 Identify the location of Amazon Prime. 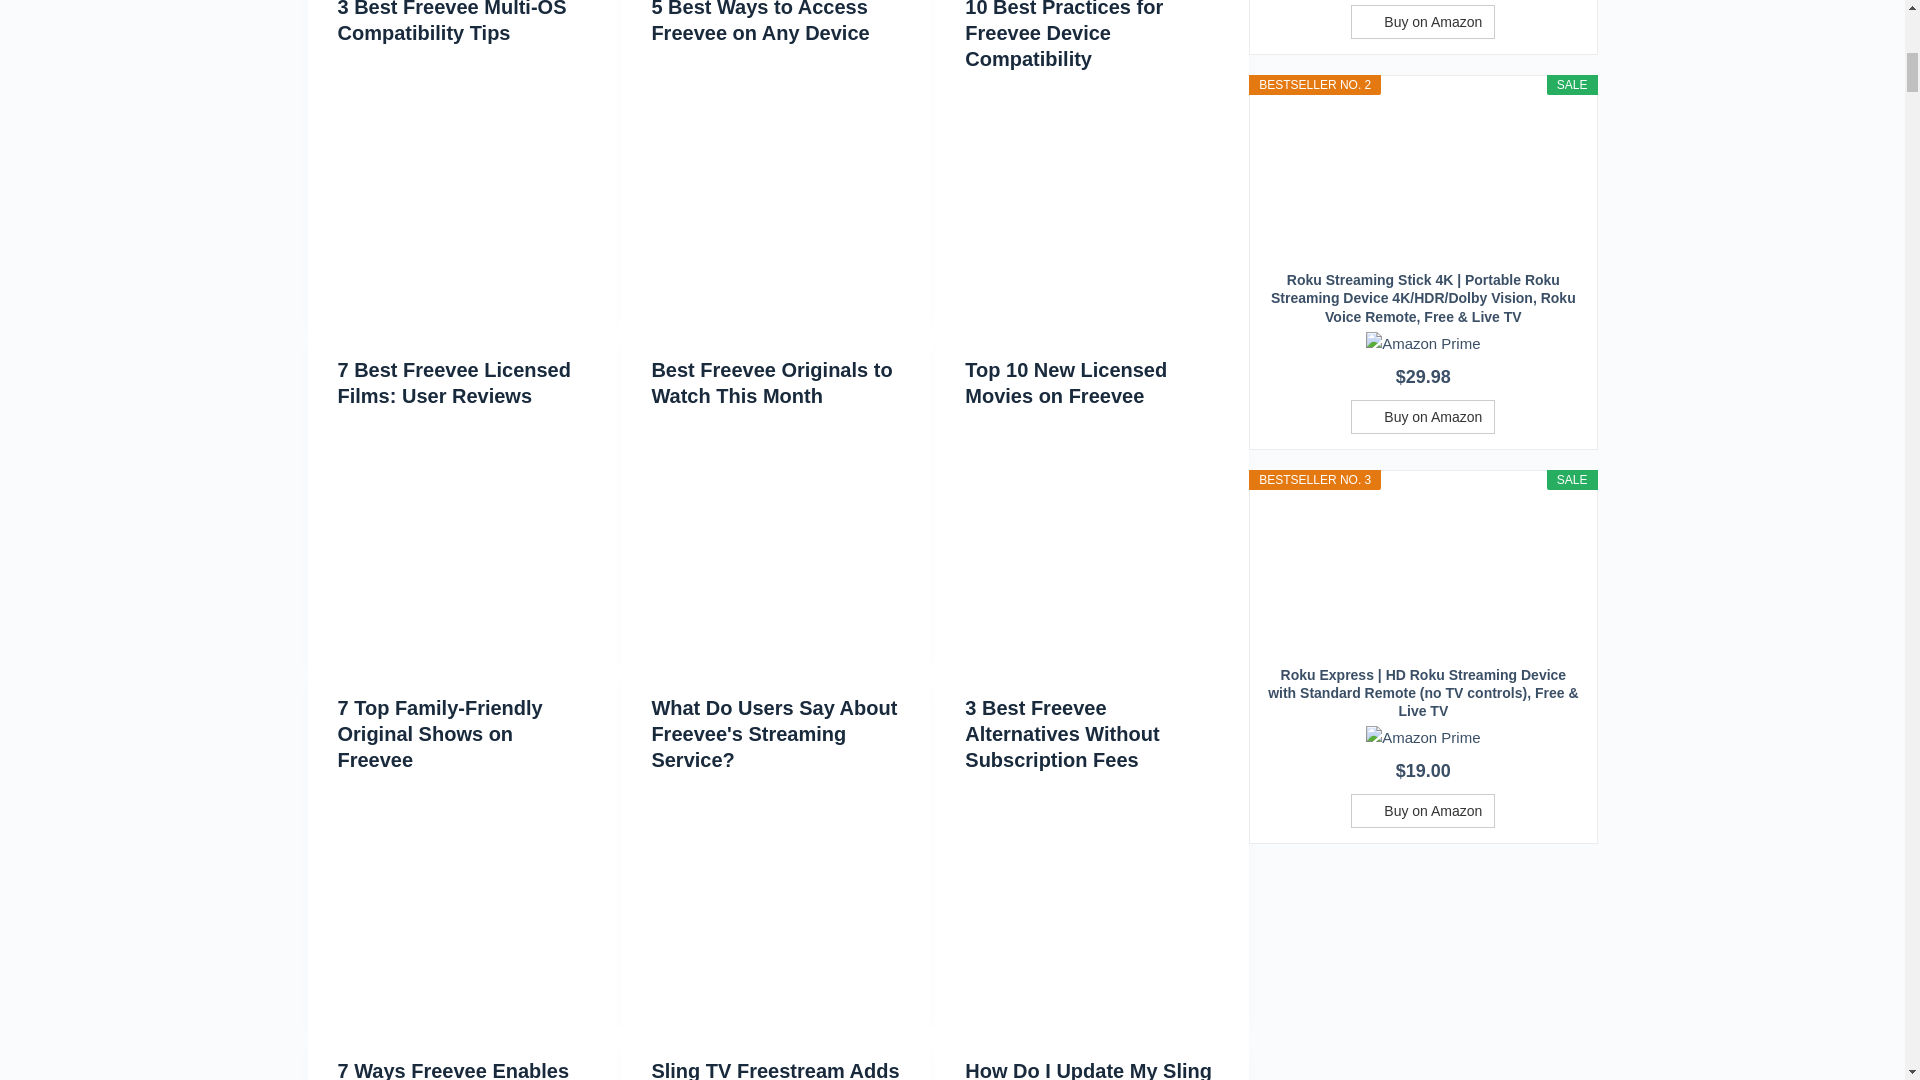
(1422, 736).